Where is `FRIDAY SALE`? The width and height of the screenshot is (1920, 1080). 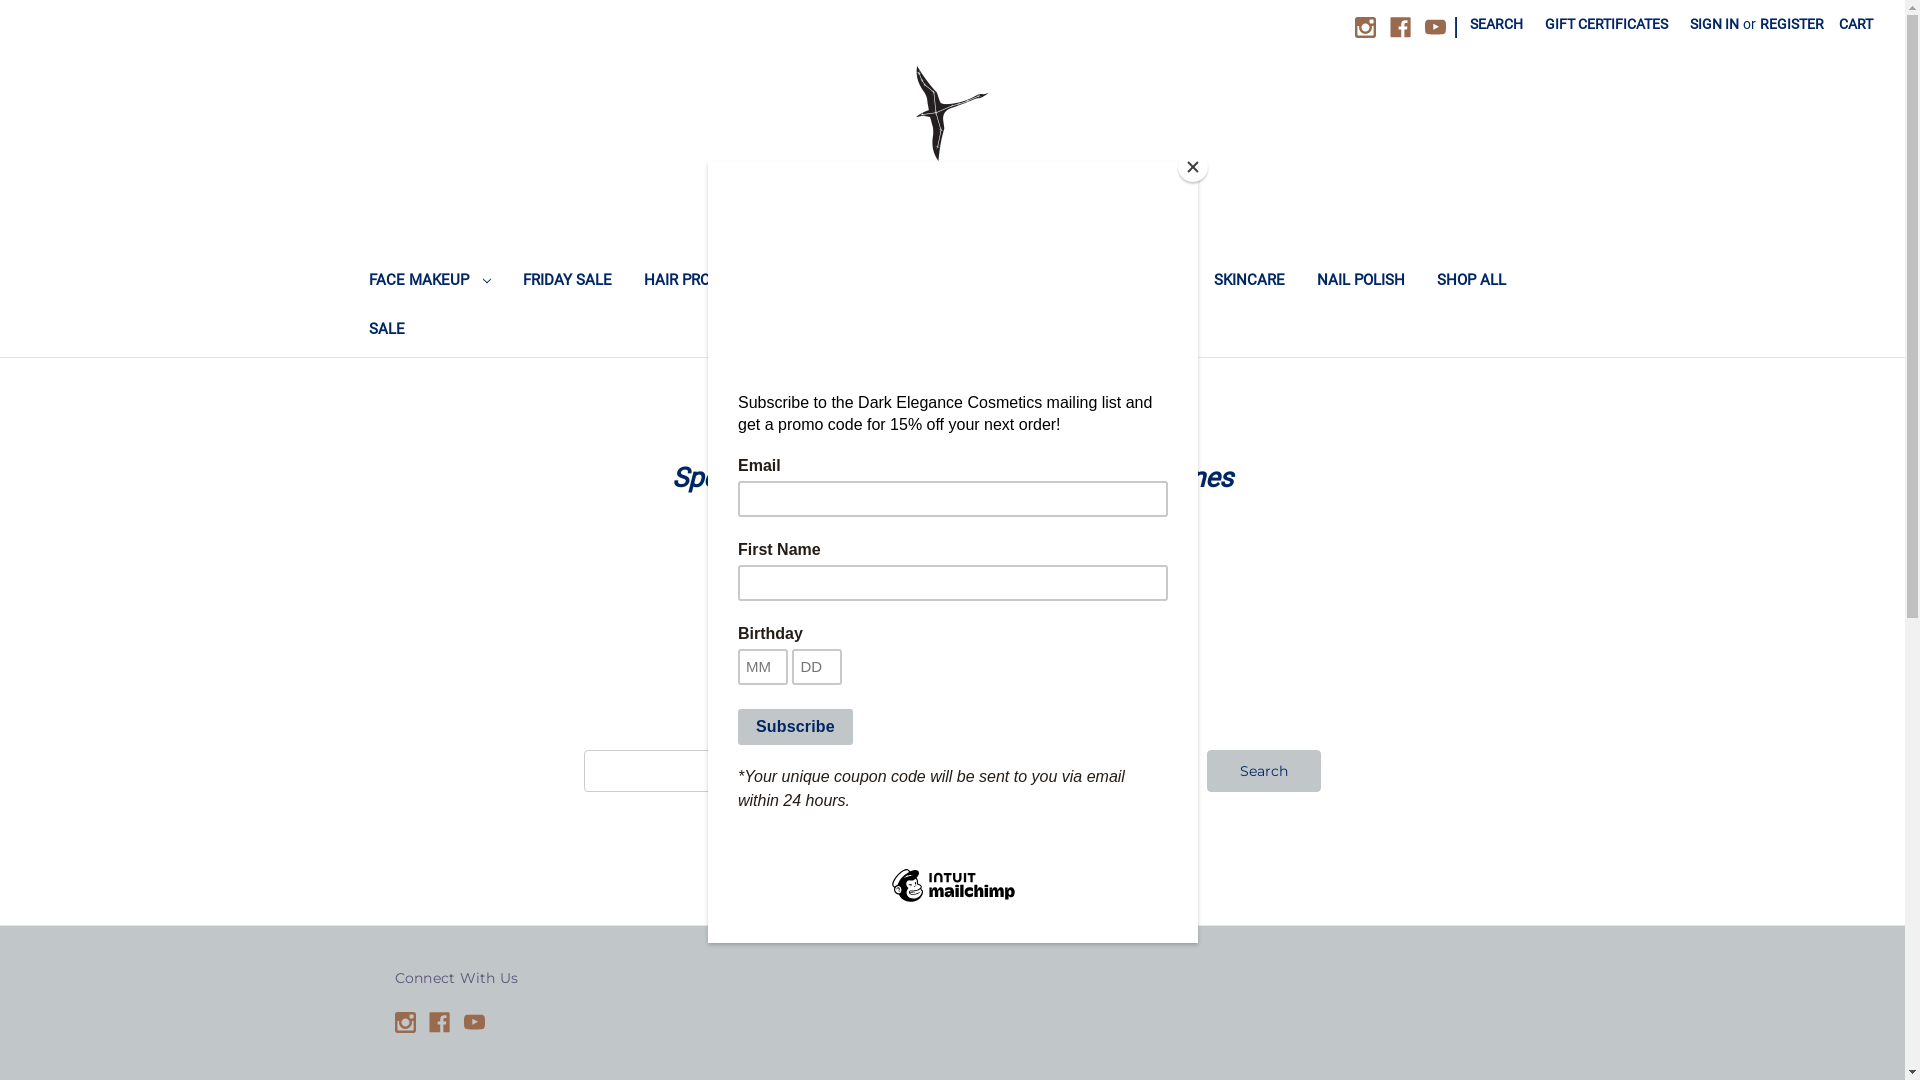 FRIDAY SALE is located at coordinates (567, 282).